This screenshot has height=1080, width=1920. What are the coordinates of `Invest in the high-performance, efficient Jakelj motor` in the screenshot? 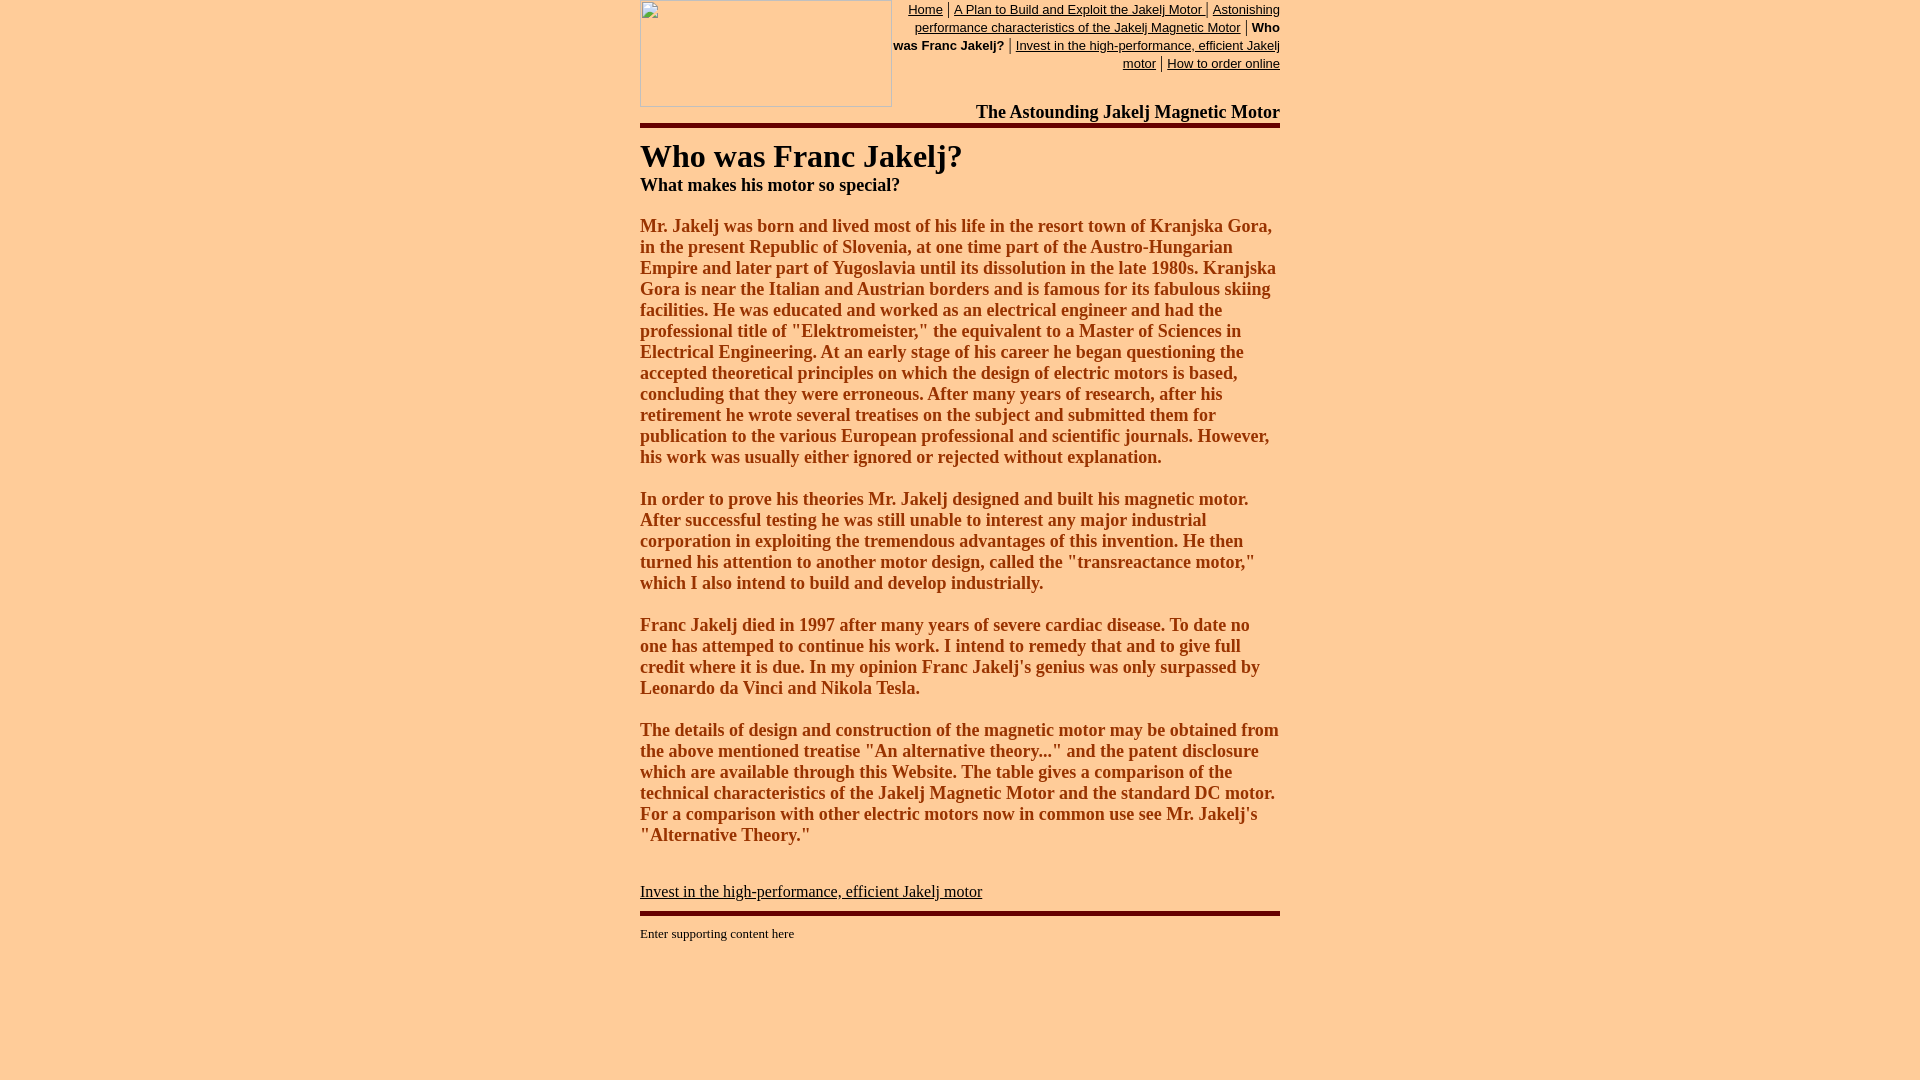 It's located at (810, 891).